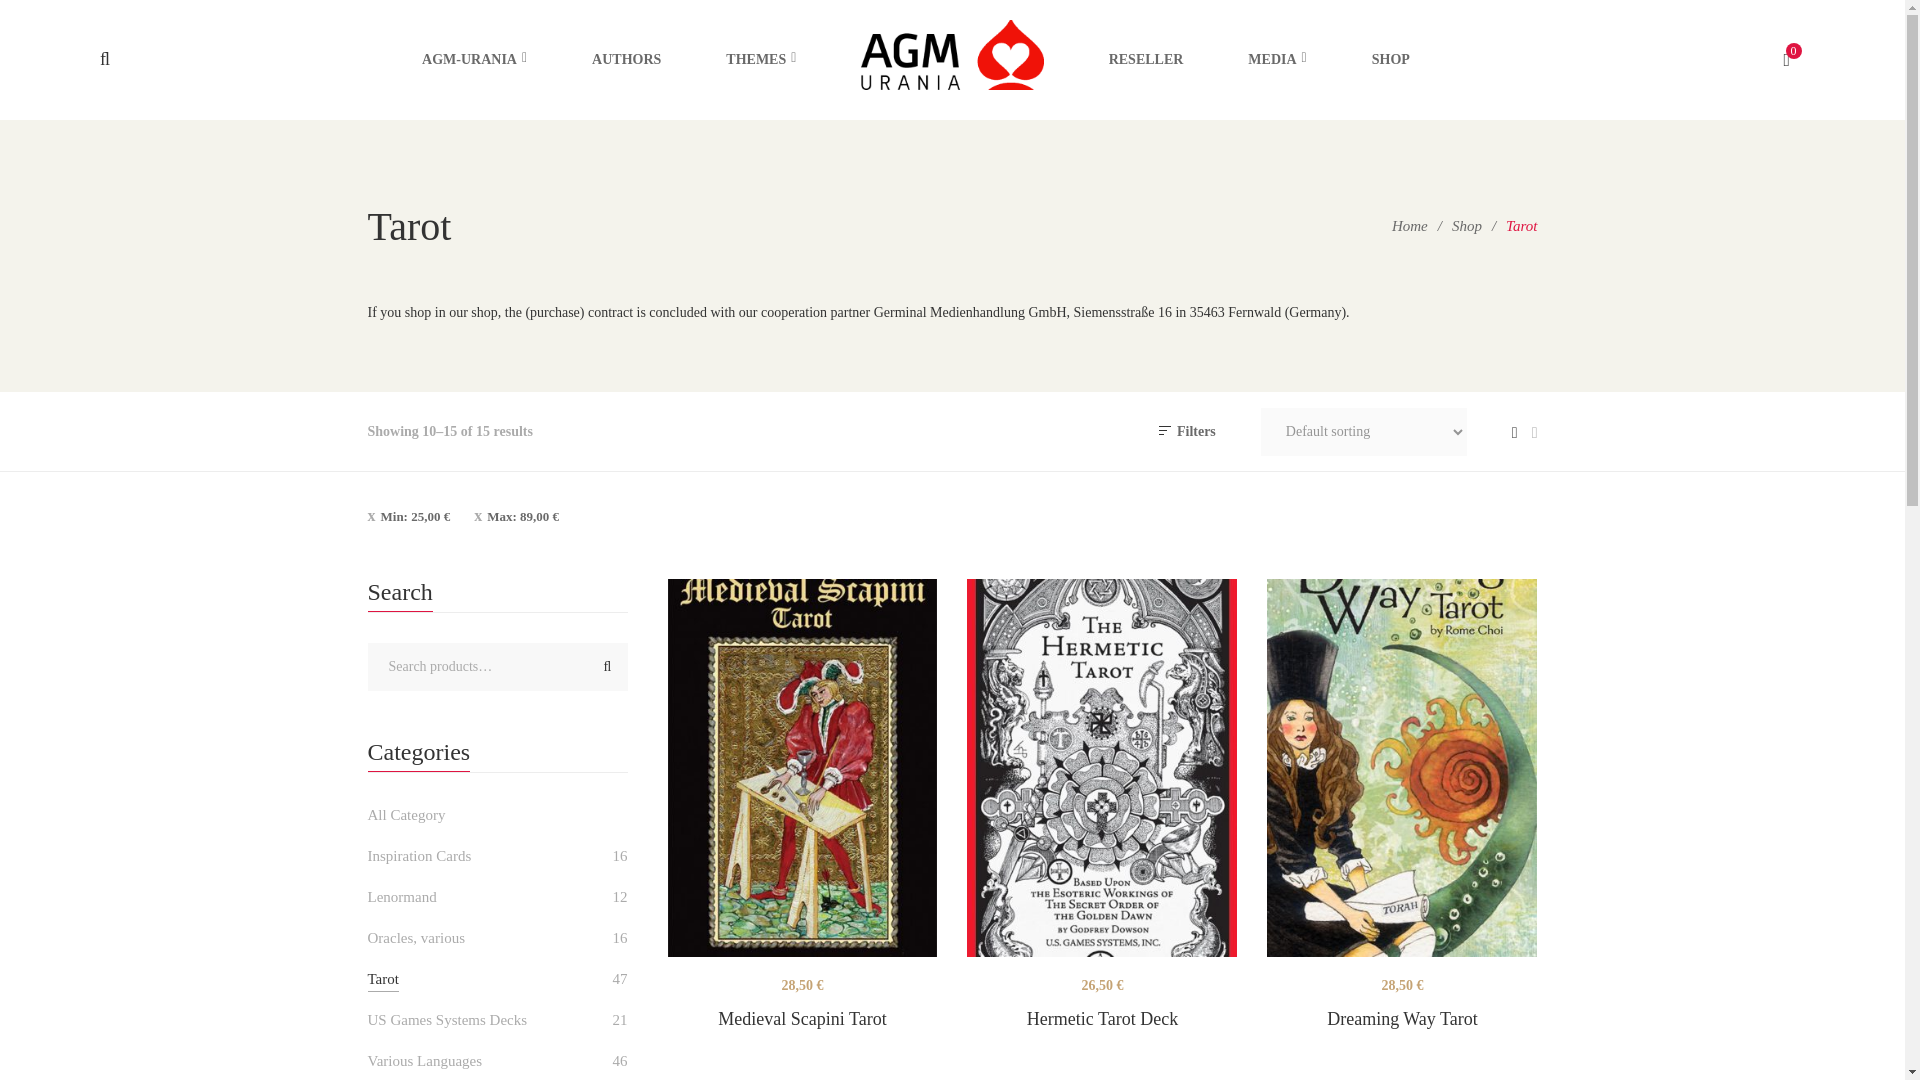 The height and width of the screenshot is (1080, 1920). I want to click on AGM-URANIA, so click(474, 60).